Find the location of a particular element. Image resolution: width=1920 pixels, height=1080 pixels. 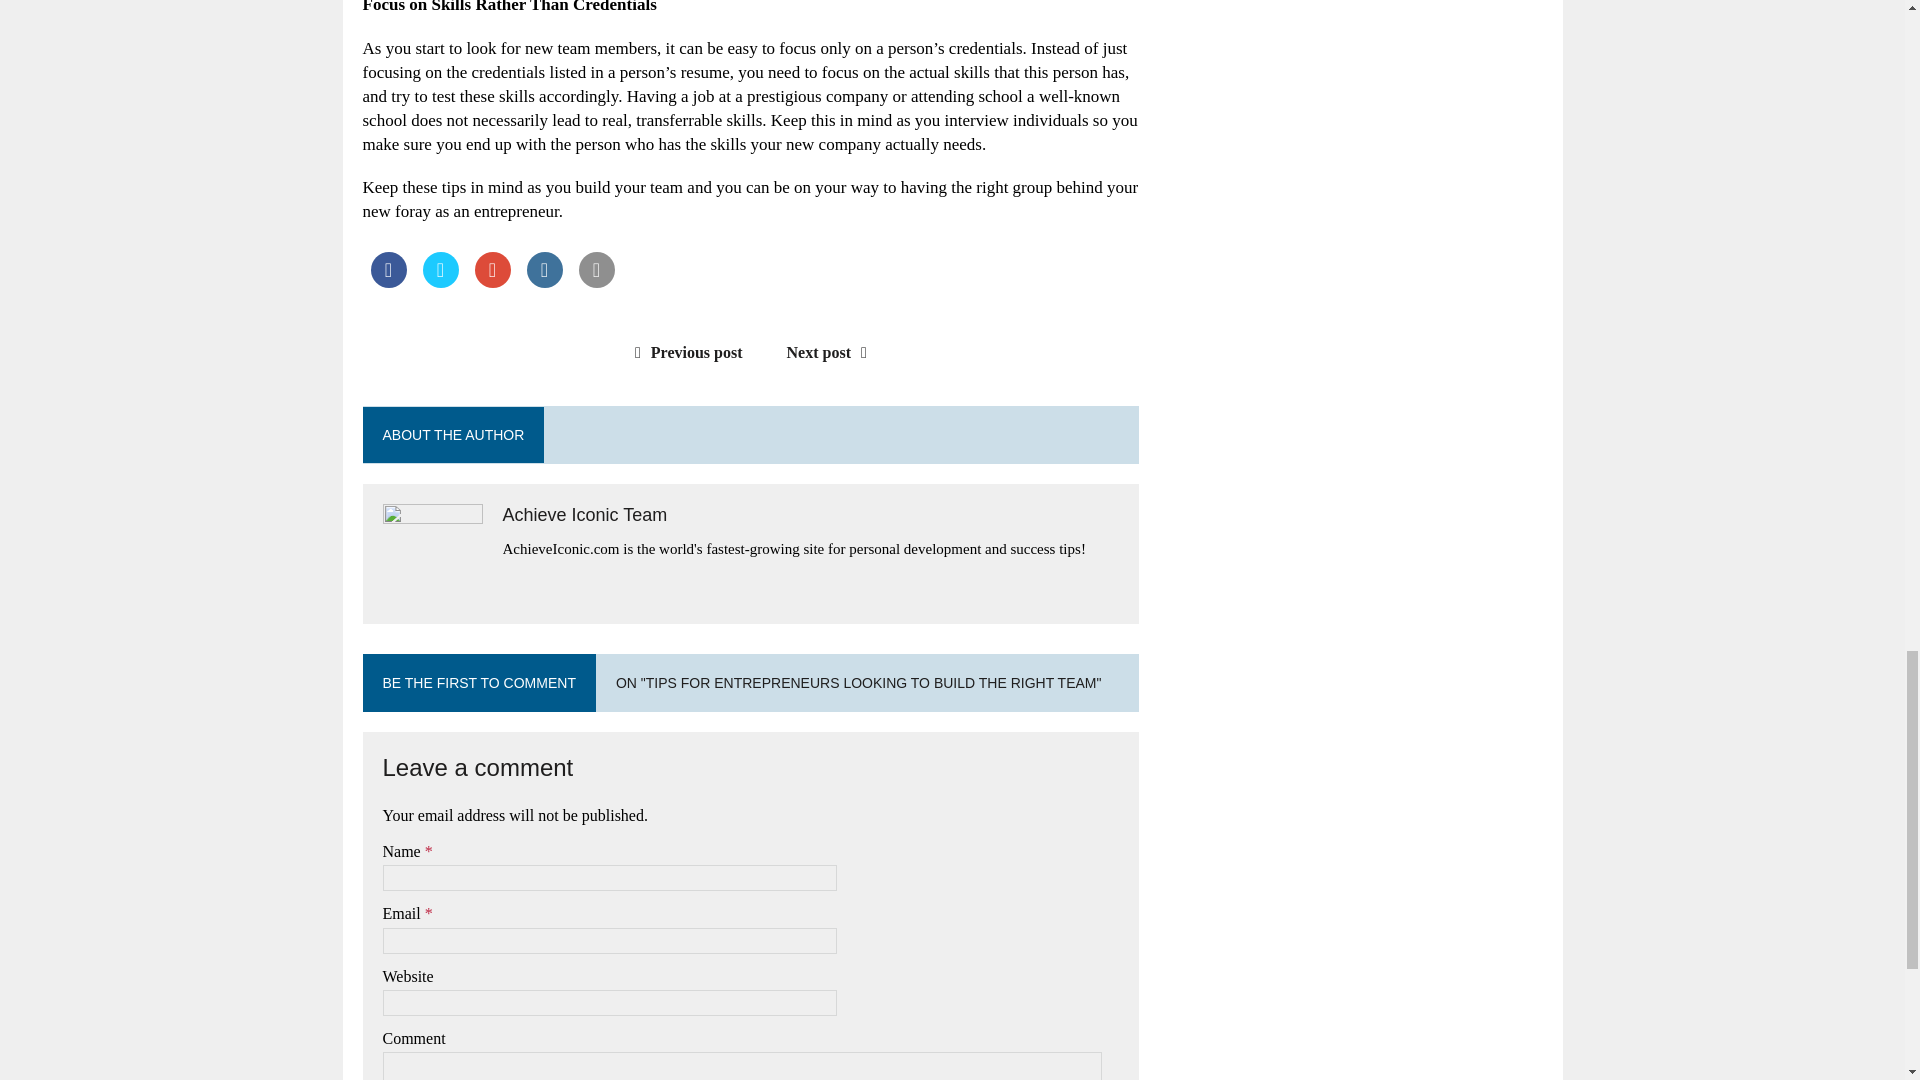

Achieve Iconic Team is located at coordinates (584, 514).